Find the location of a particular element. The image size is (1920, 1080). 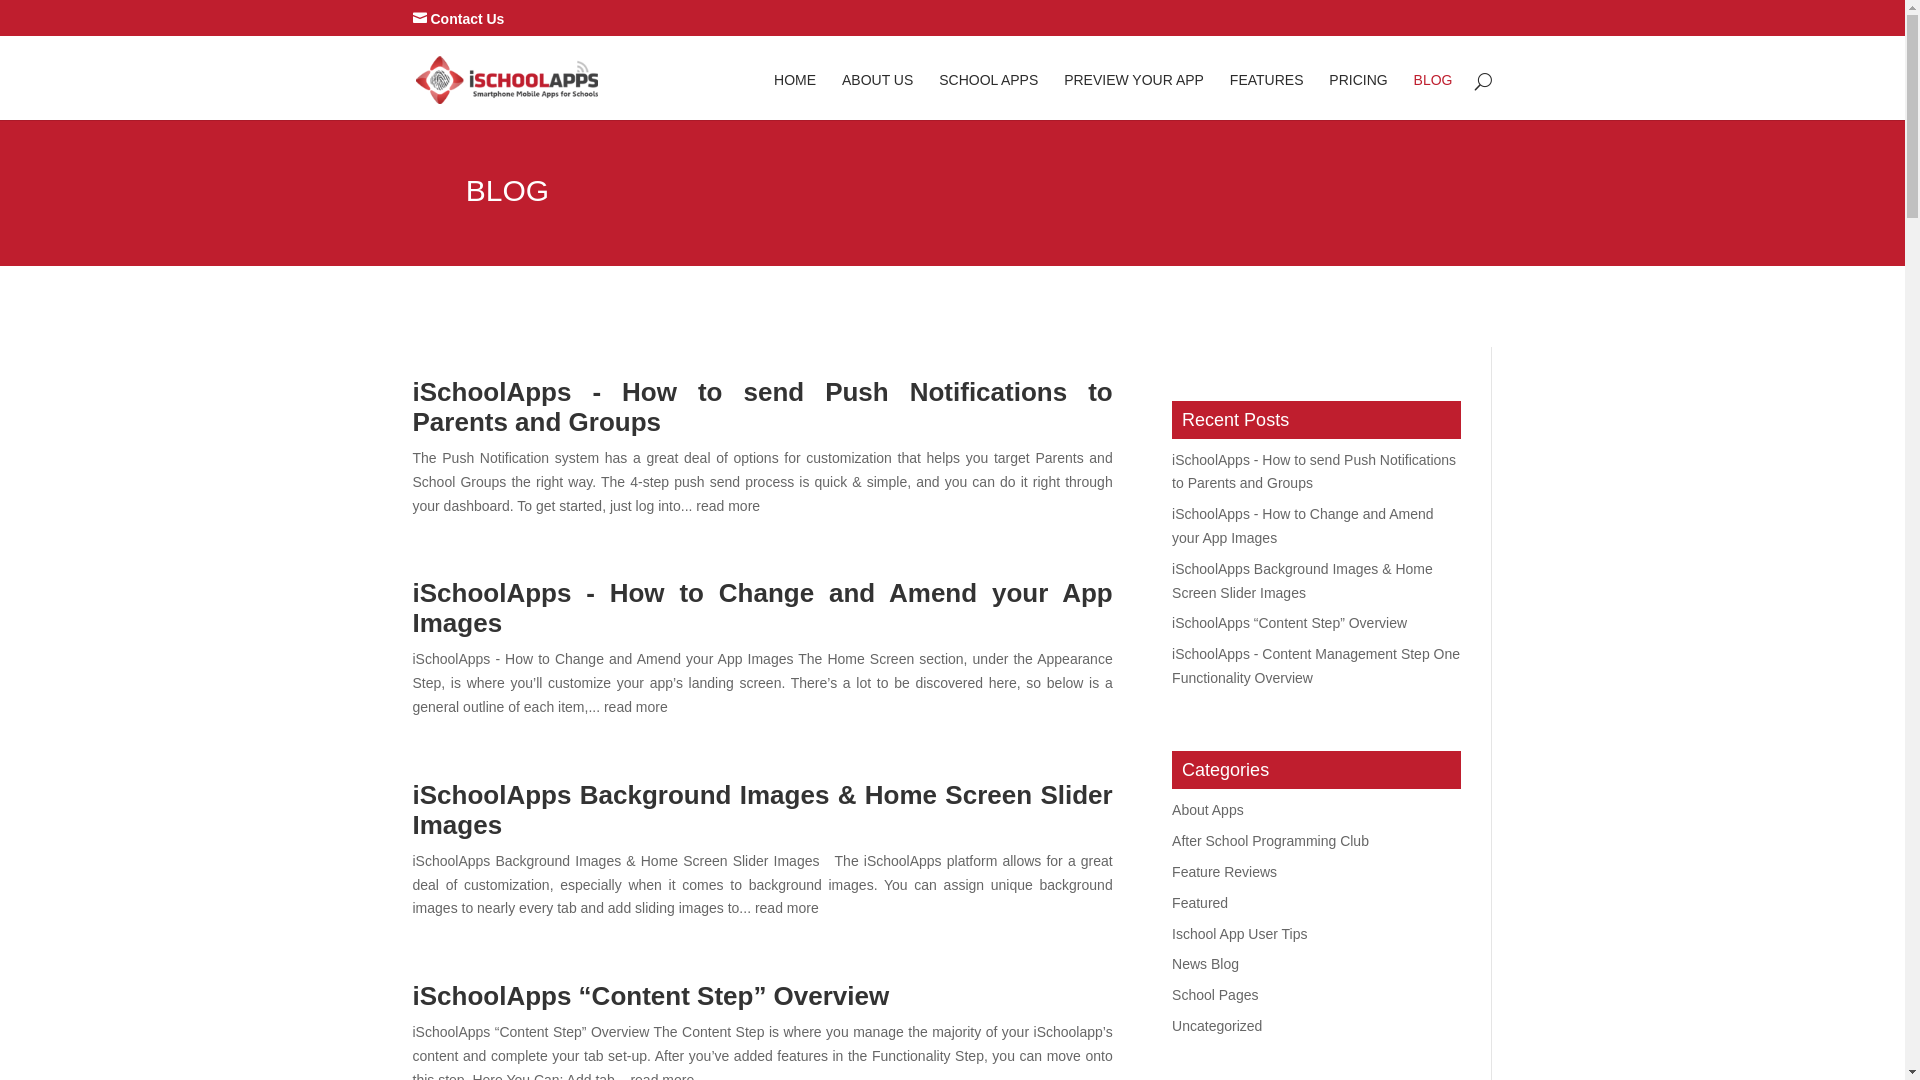

ABOUT US is located at coordinates (878, 96).